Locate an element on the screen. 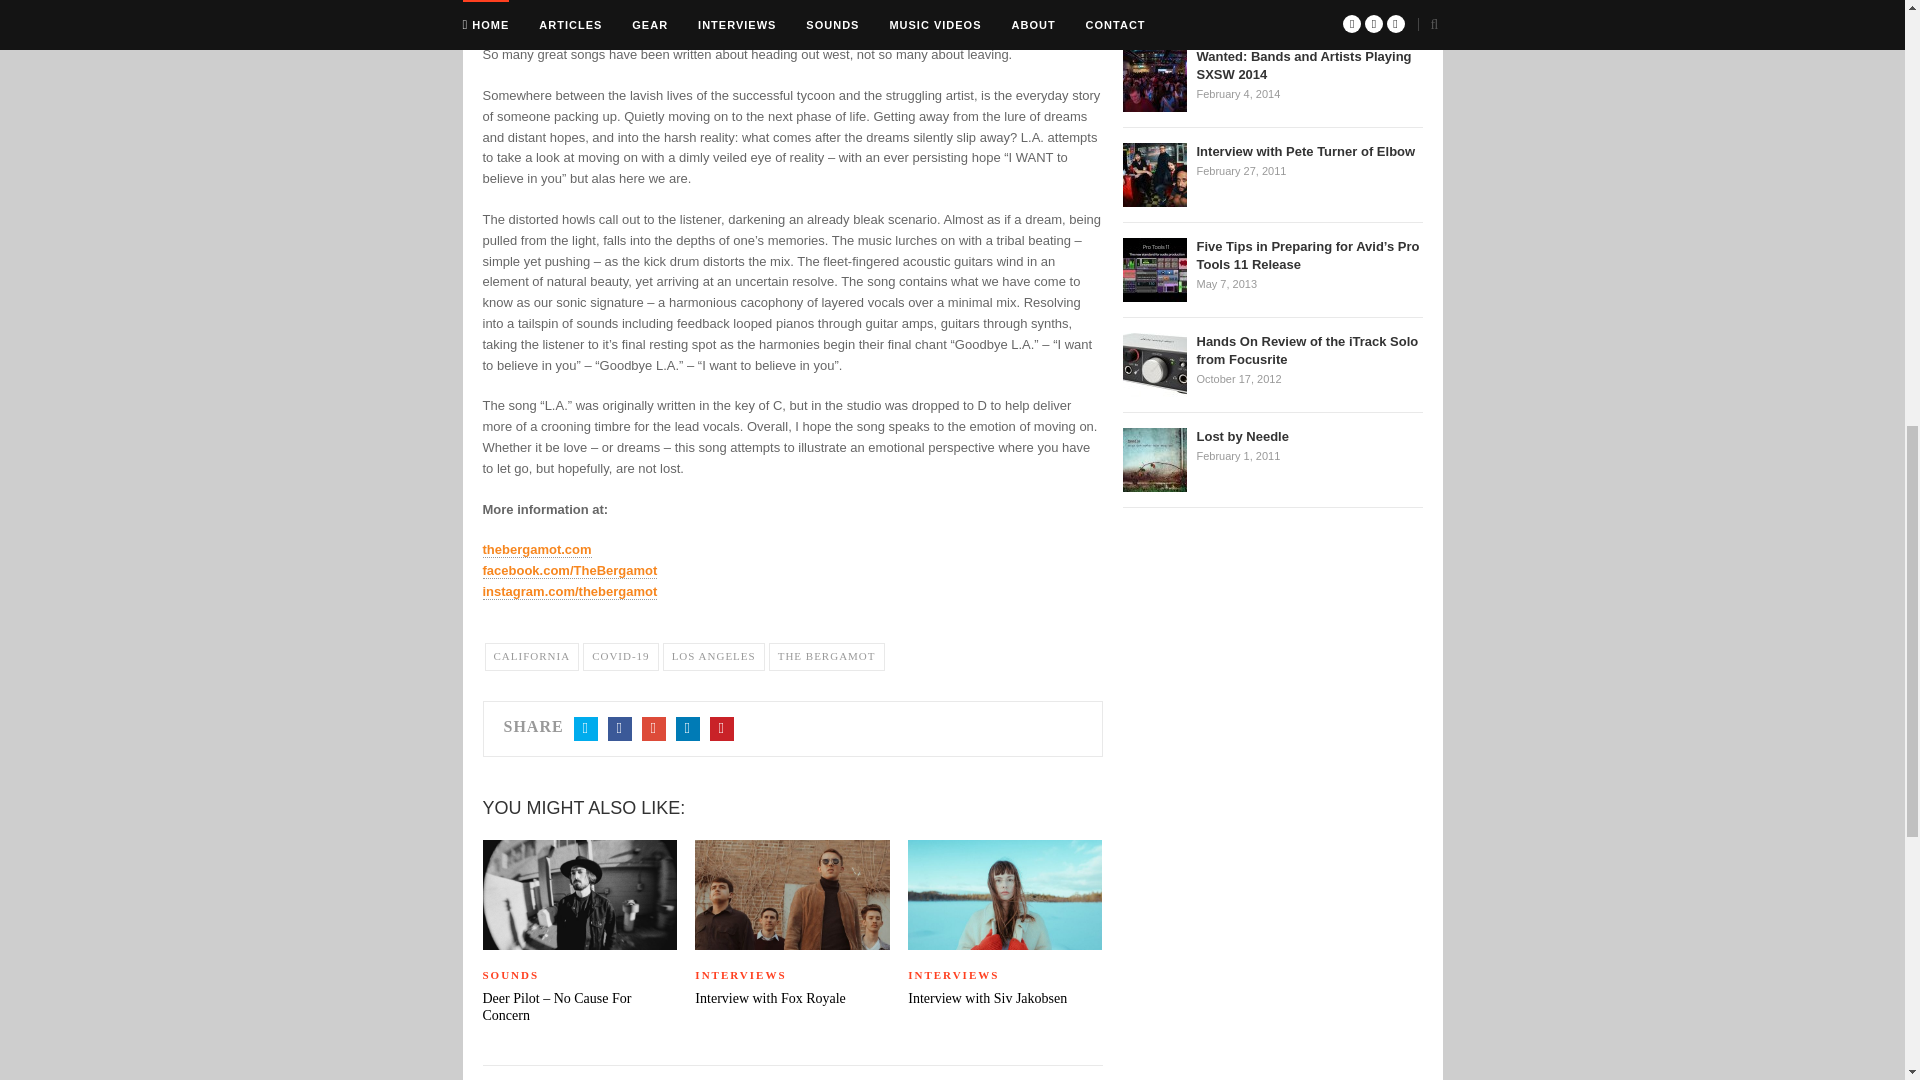  PINTEREST is located at coordinates (722, 728).